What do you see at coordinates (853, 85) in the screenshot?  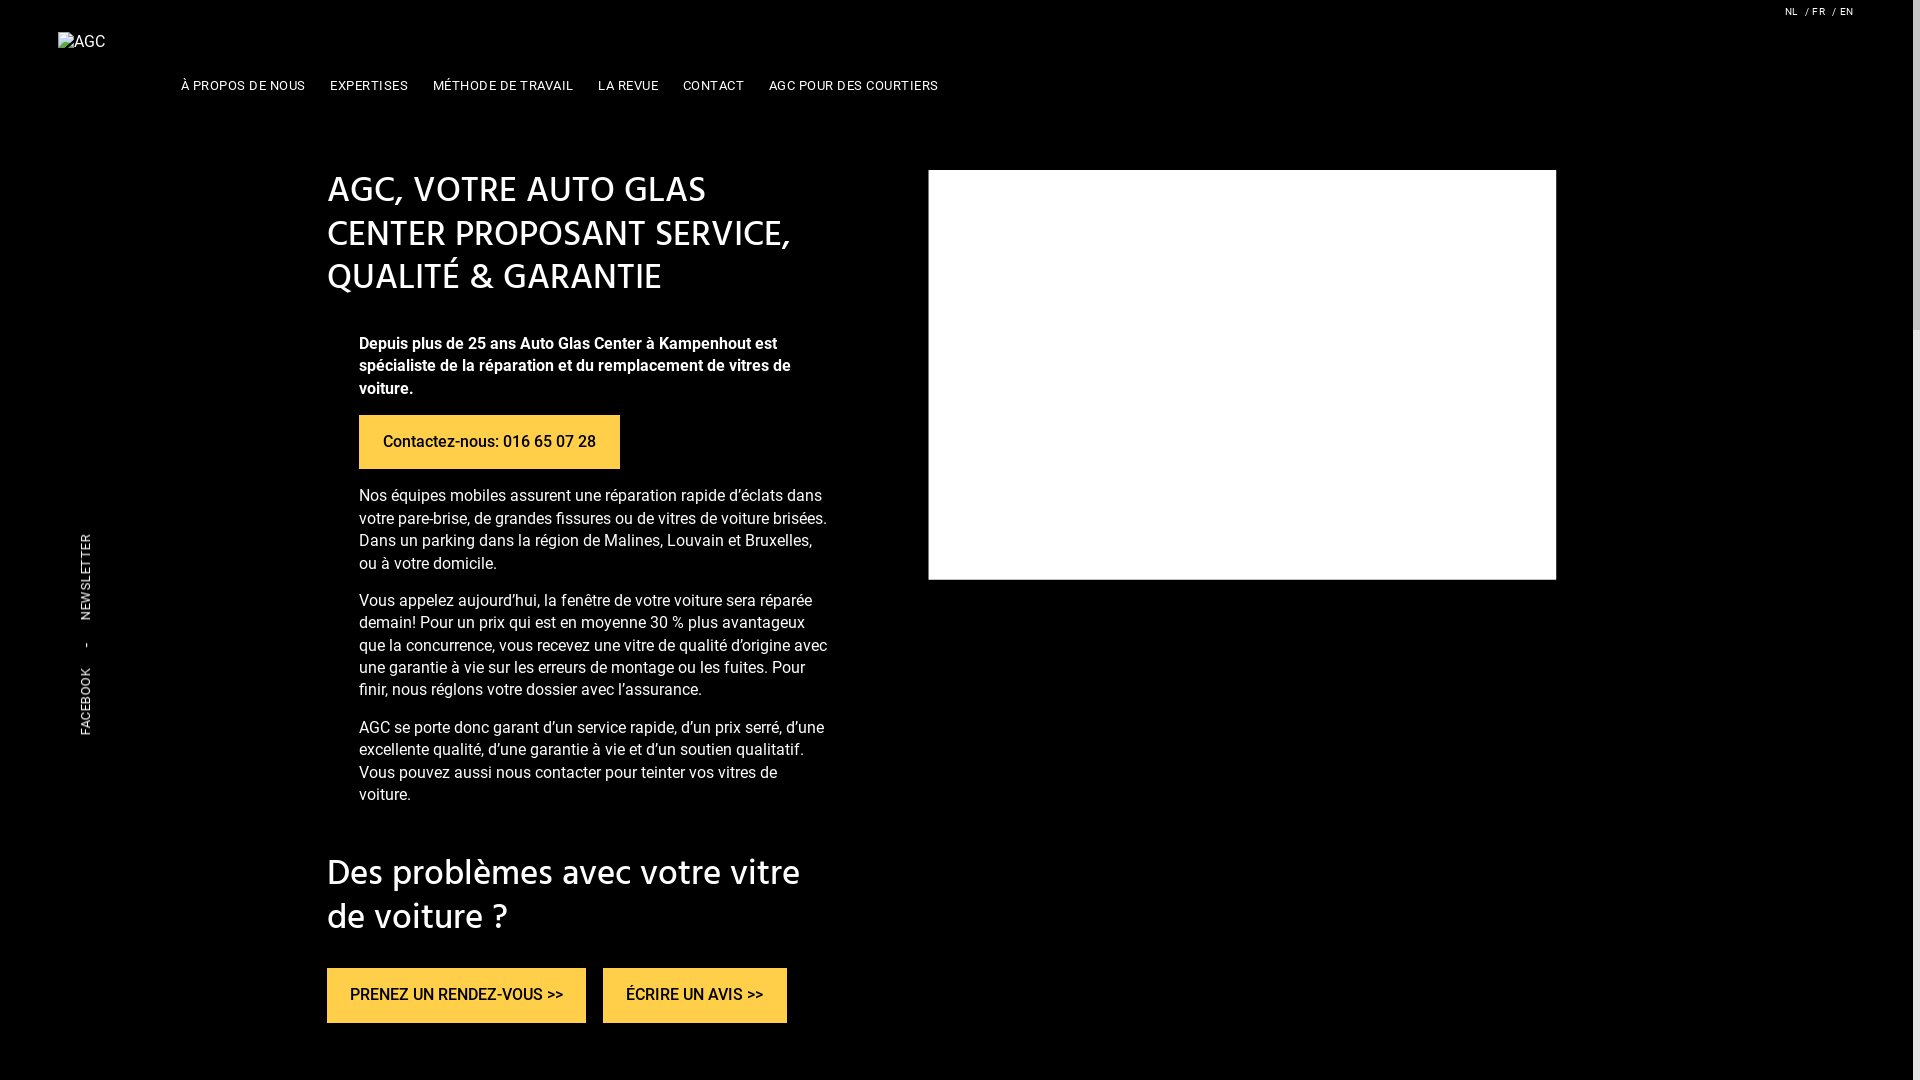 I see `AGC POUR DES COURTIERS` at bounding box center [853, 85].